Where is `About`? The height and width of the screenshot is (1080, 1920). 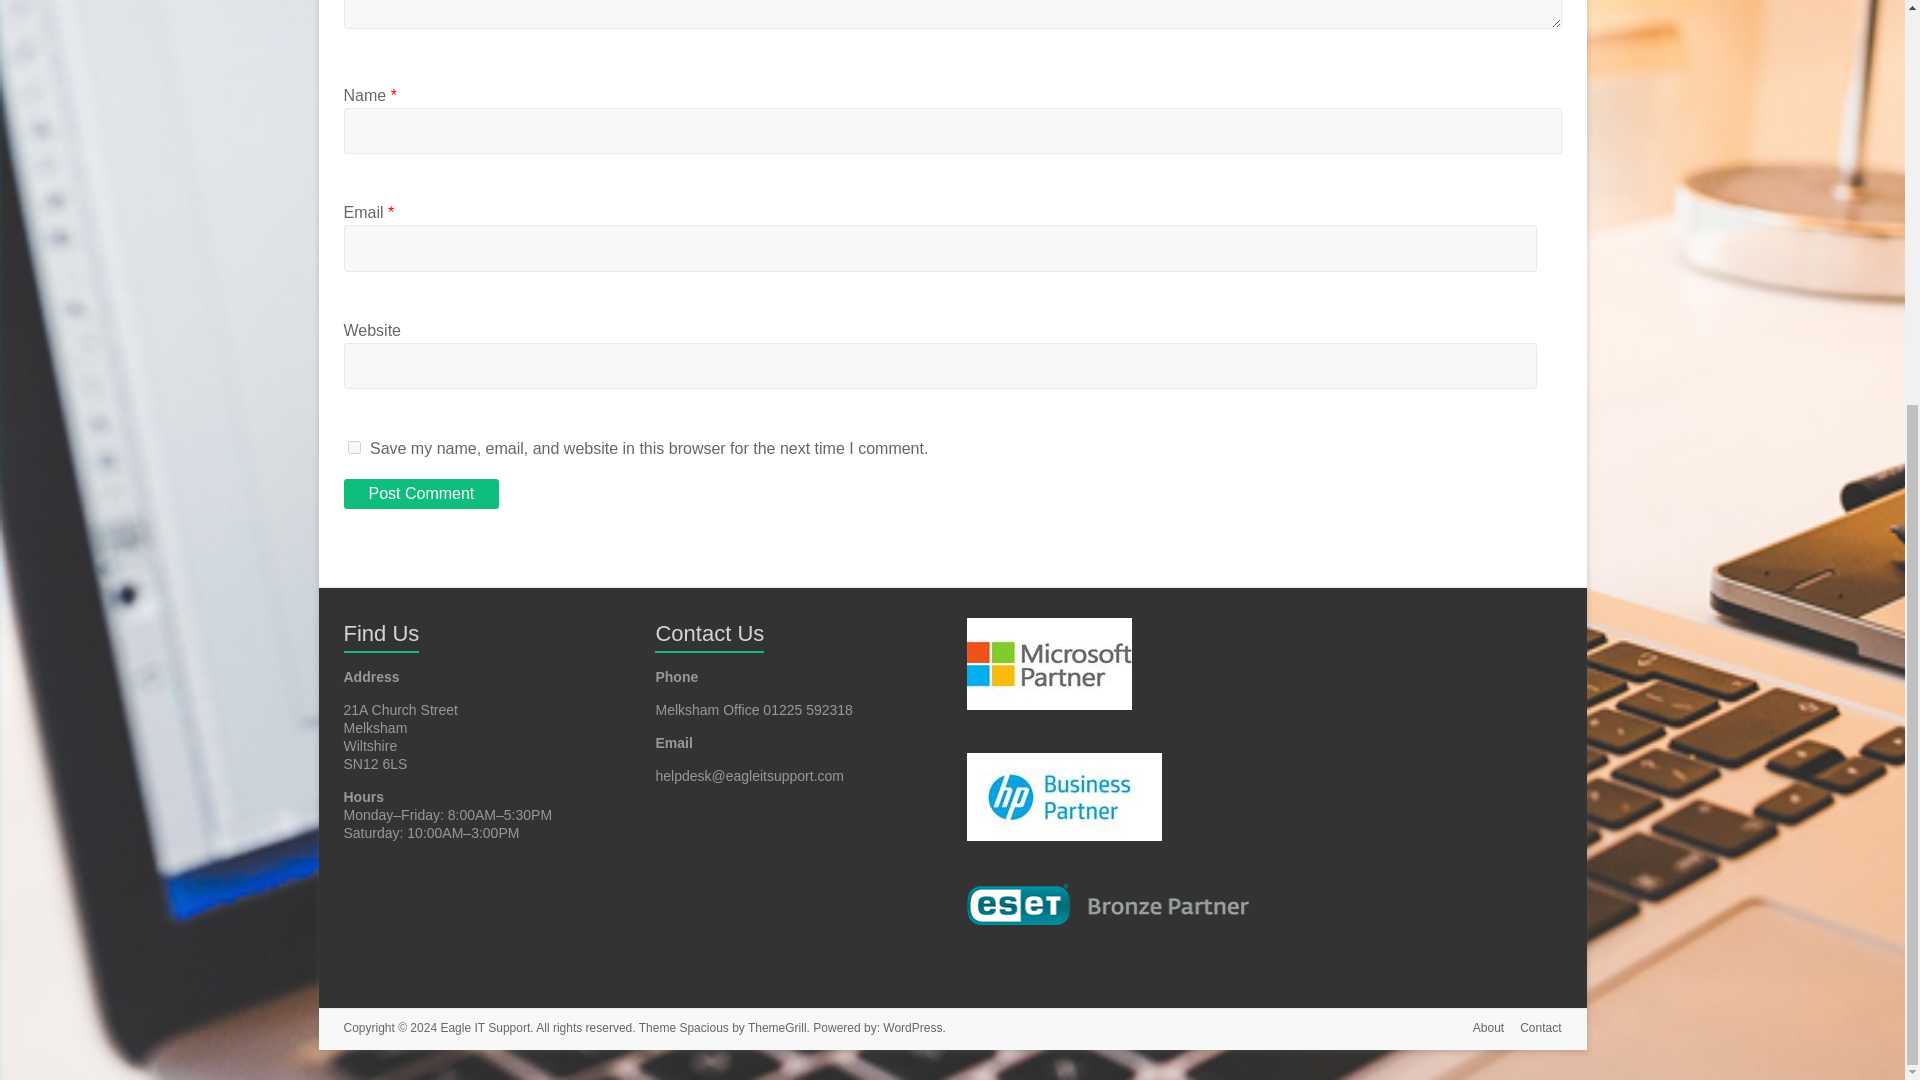 About is located at coordinates (1480, 1030).